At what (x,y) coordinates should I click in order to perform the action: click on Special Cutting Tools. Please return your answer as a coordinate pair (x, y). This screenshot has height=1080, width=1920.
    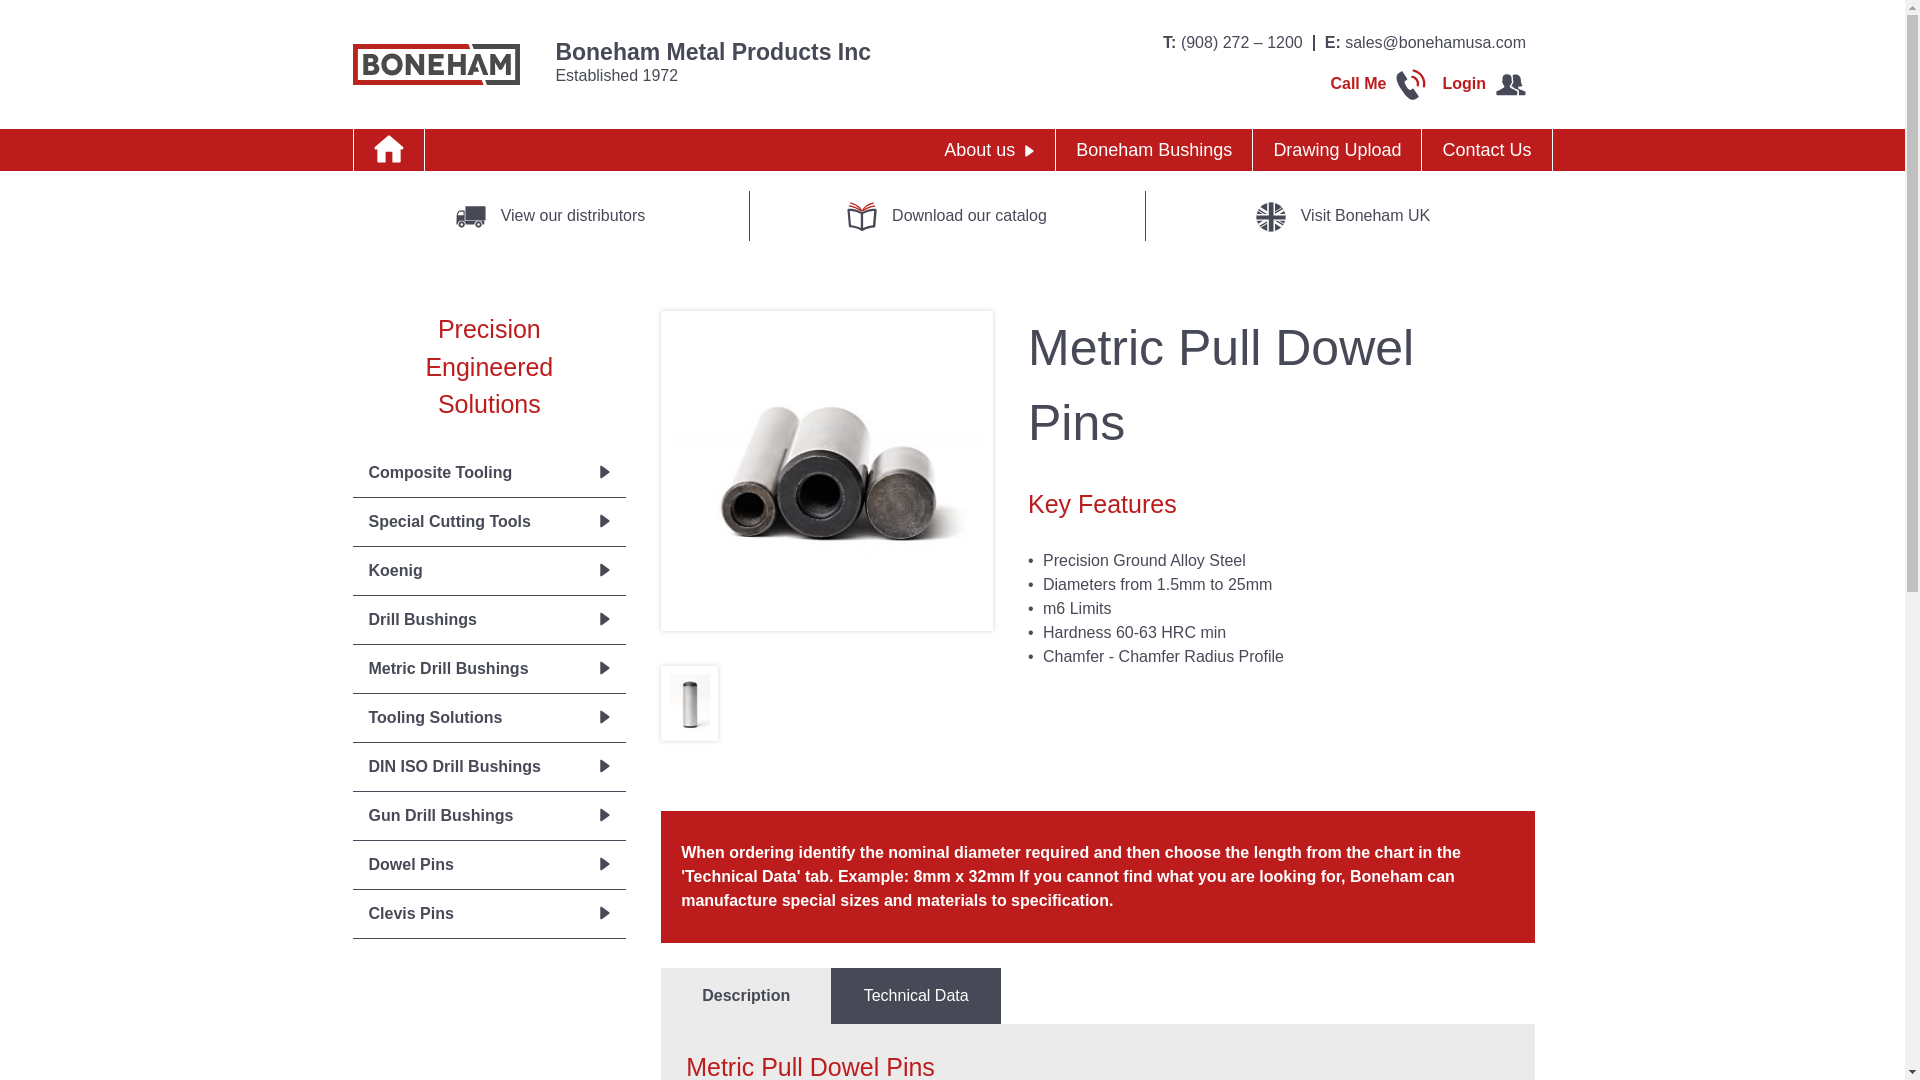
    Looking at the image, I should click on (488, 522).